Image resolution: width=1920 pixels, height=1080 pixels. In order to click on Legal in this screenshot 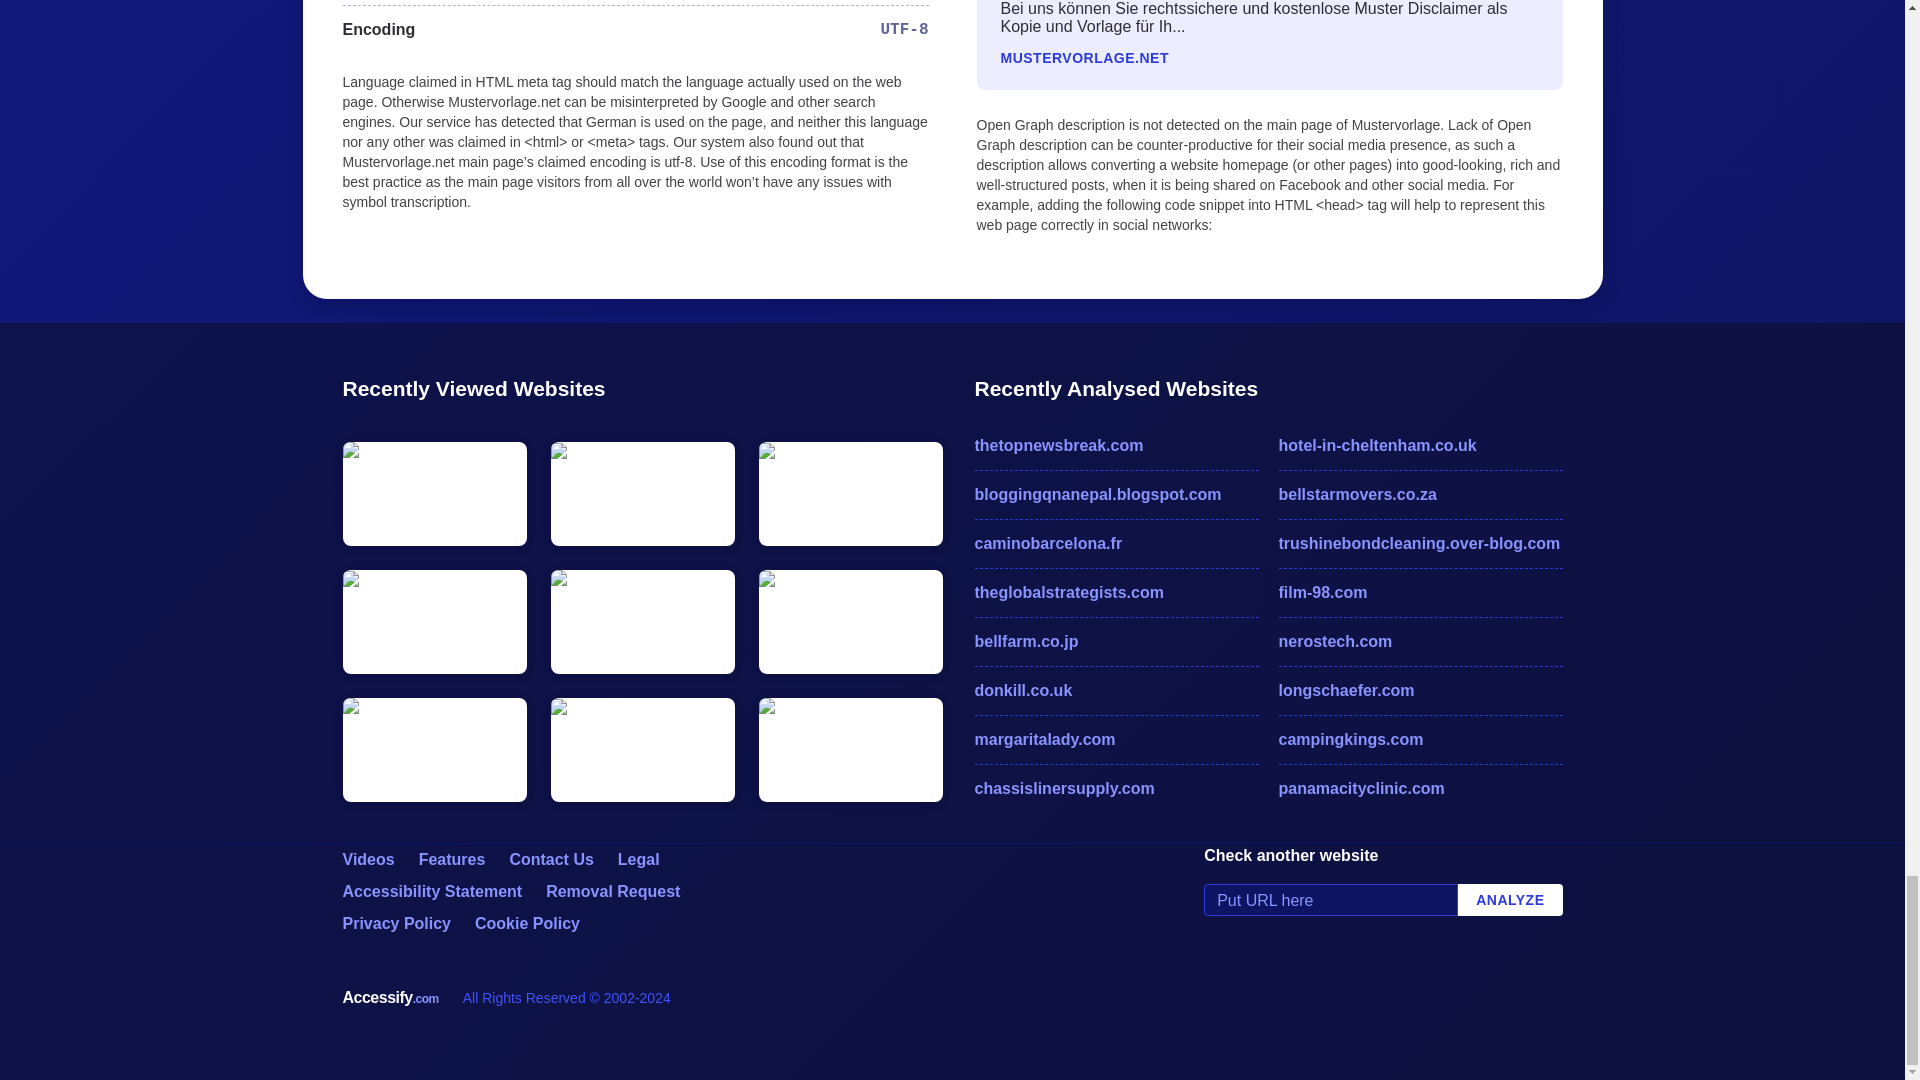, I will do `click(639, 860)`.